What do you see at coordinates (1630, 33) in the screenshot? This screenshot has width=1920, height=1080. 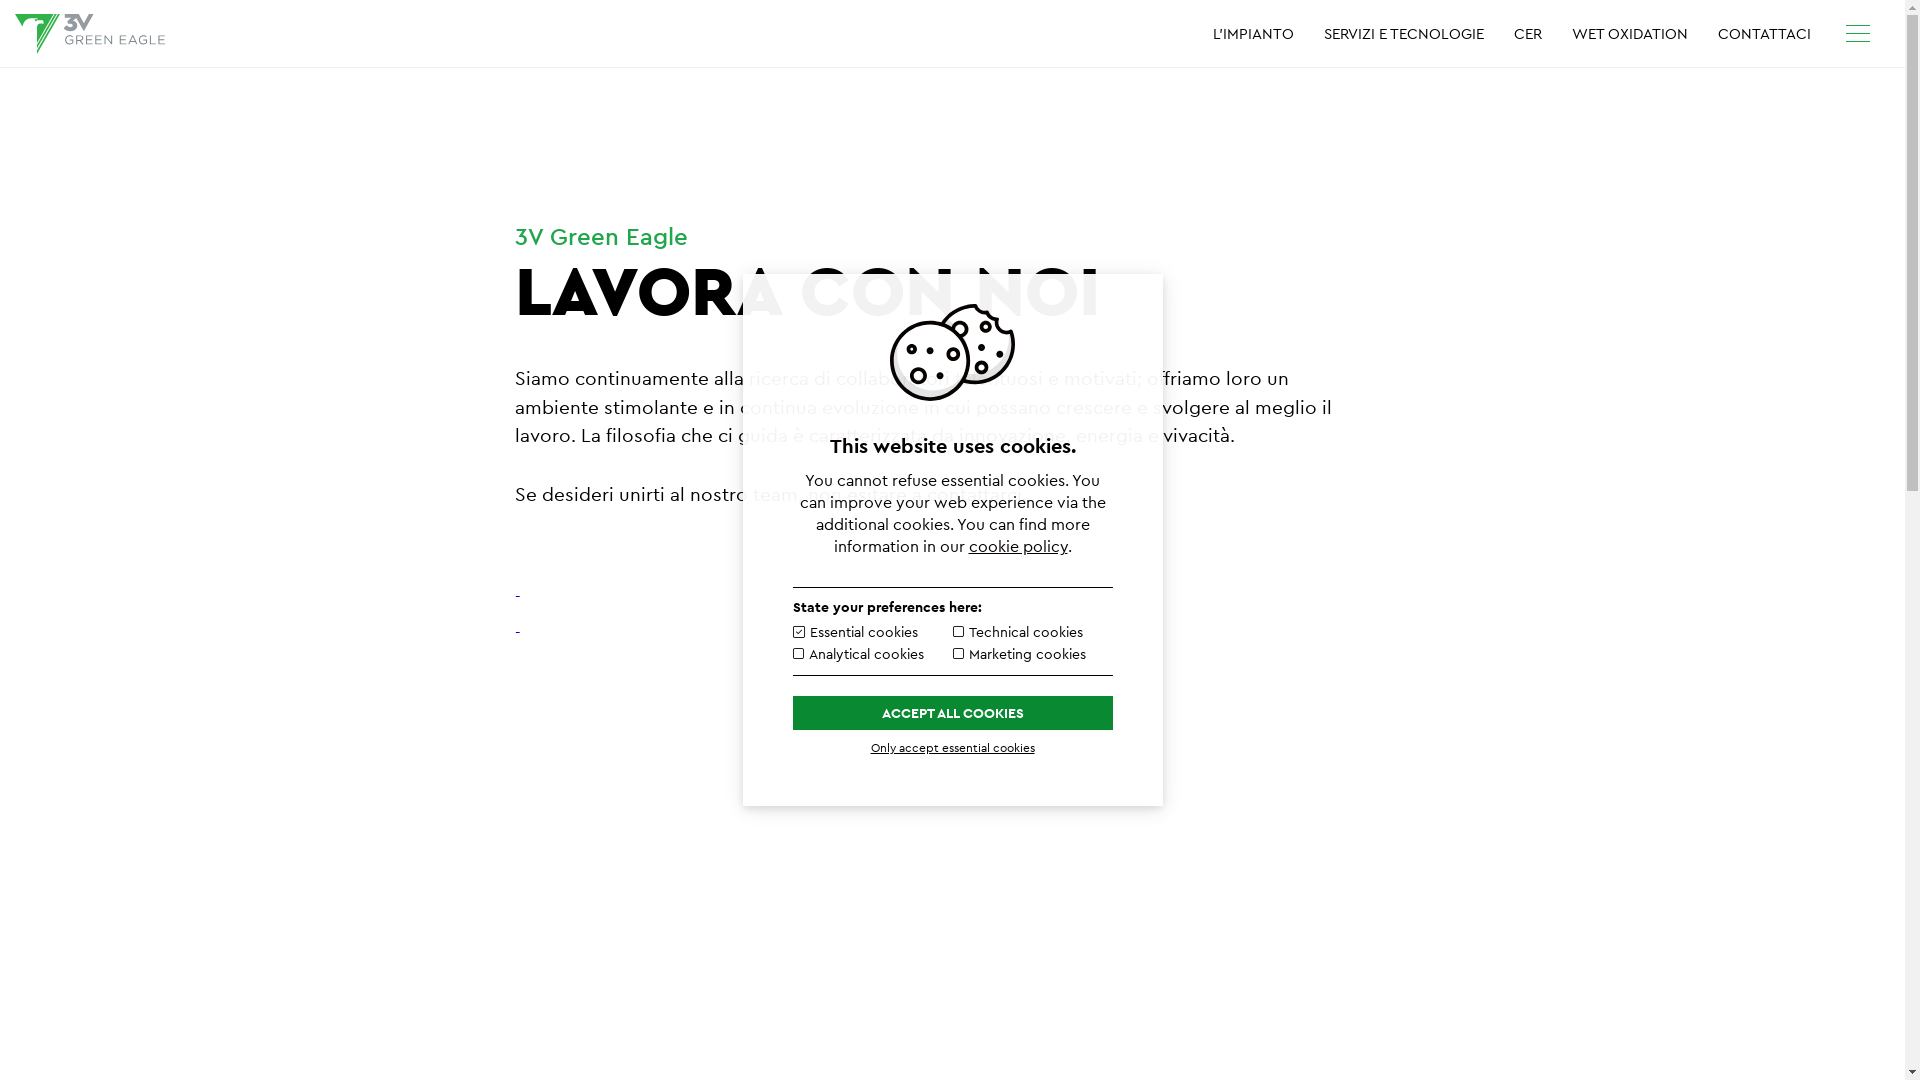 I see `WET OXIDATION` at bounding box center [1630, 33].